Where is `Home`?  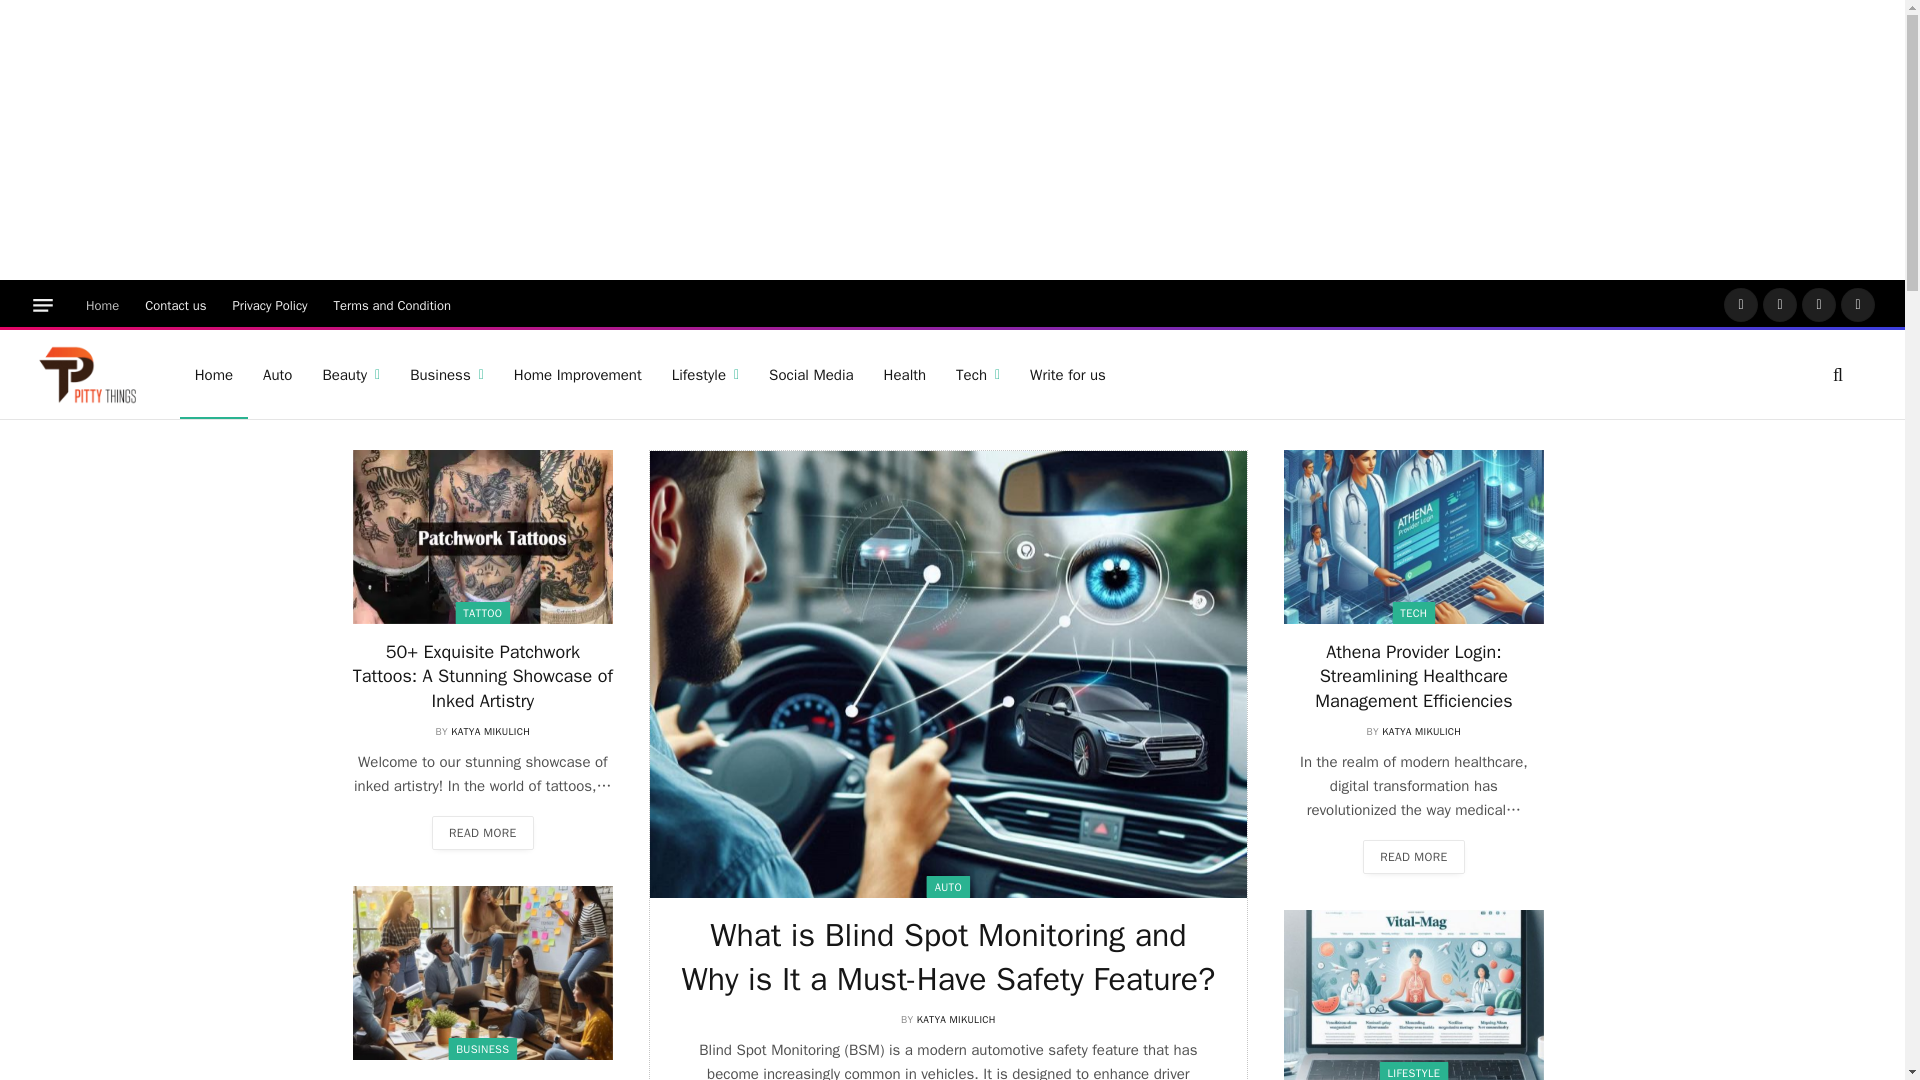
Home is located at coordinates (102, 304).